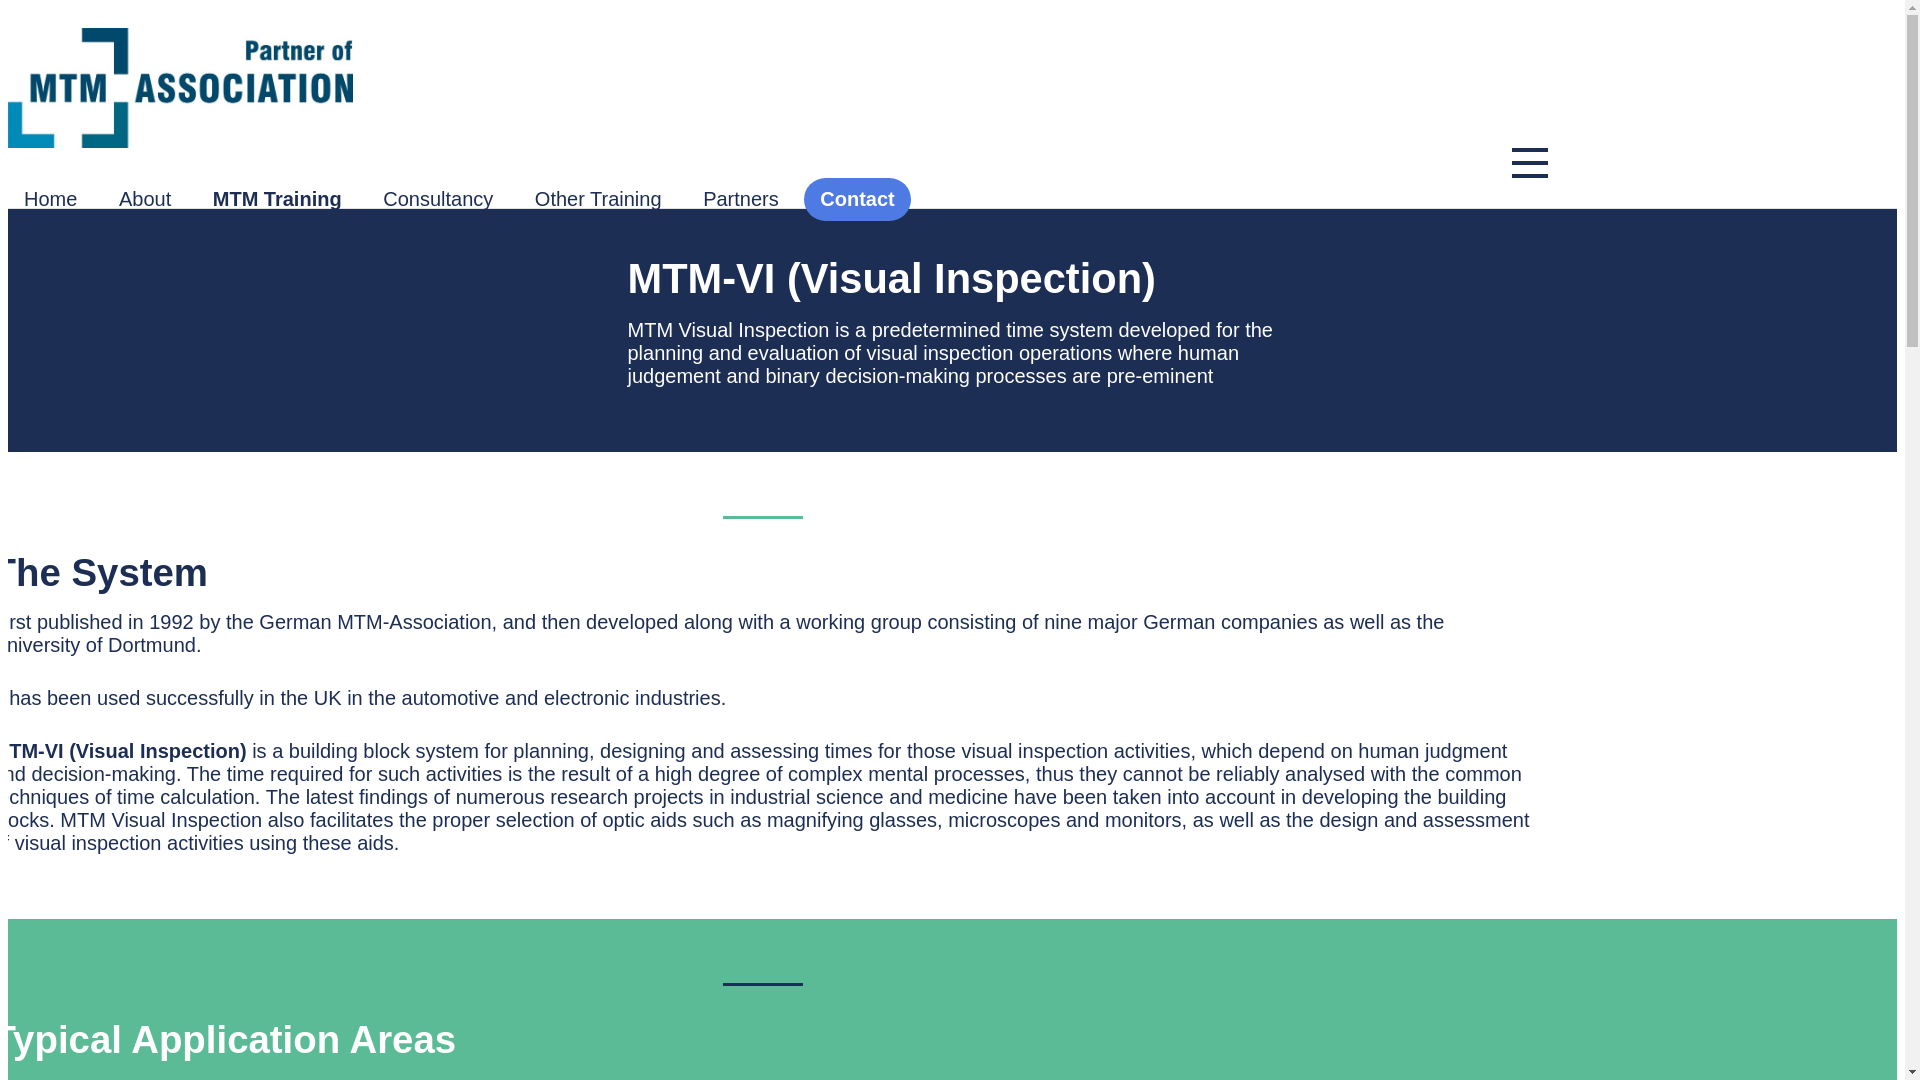 The height and width of the screenshot is (1080, 1920). I want to click on MTM Training, so click(277, 200).